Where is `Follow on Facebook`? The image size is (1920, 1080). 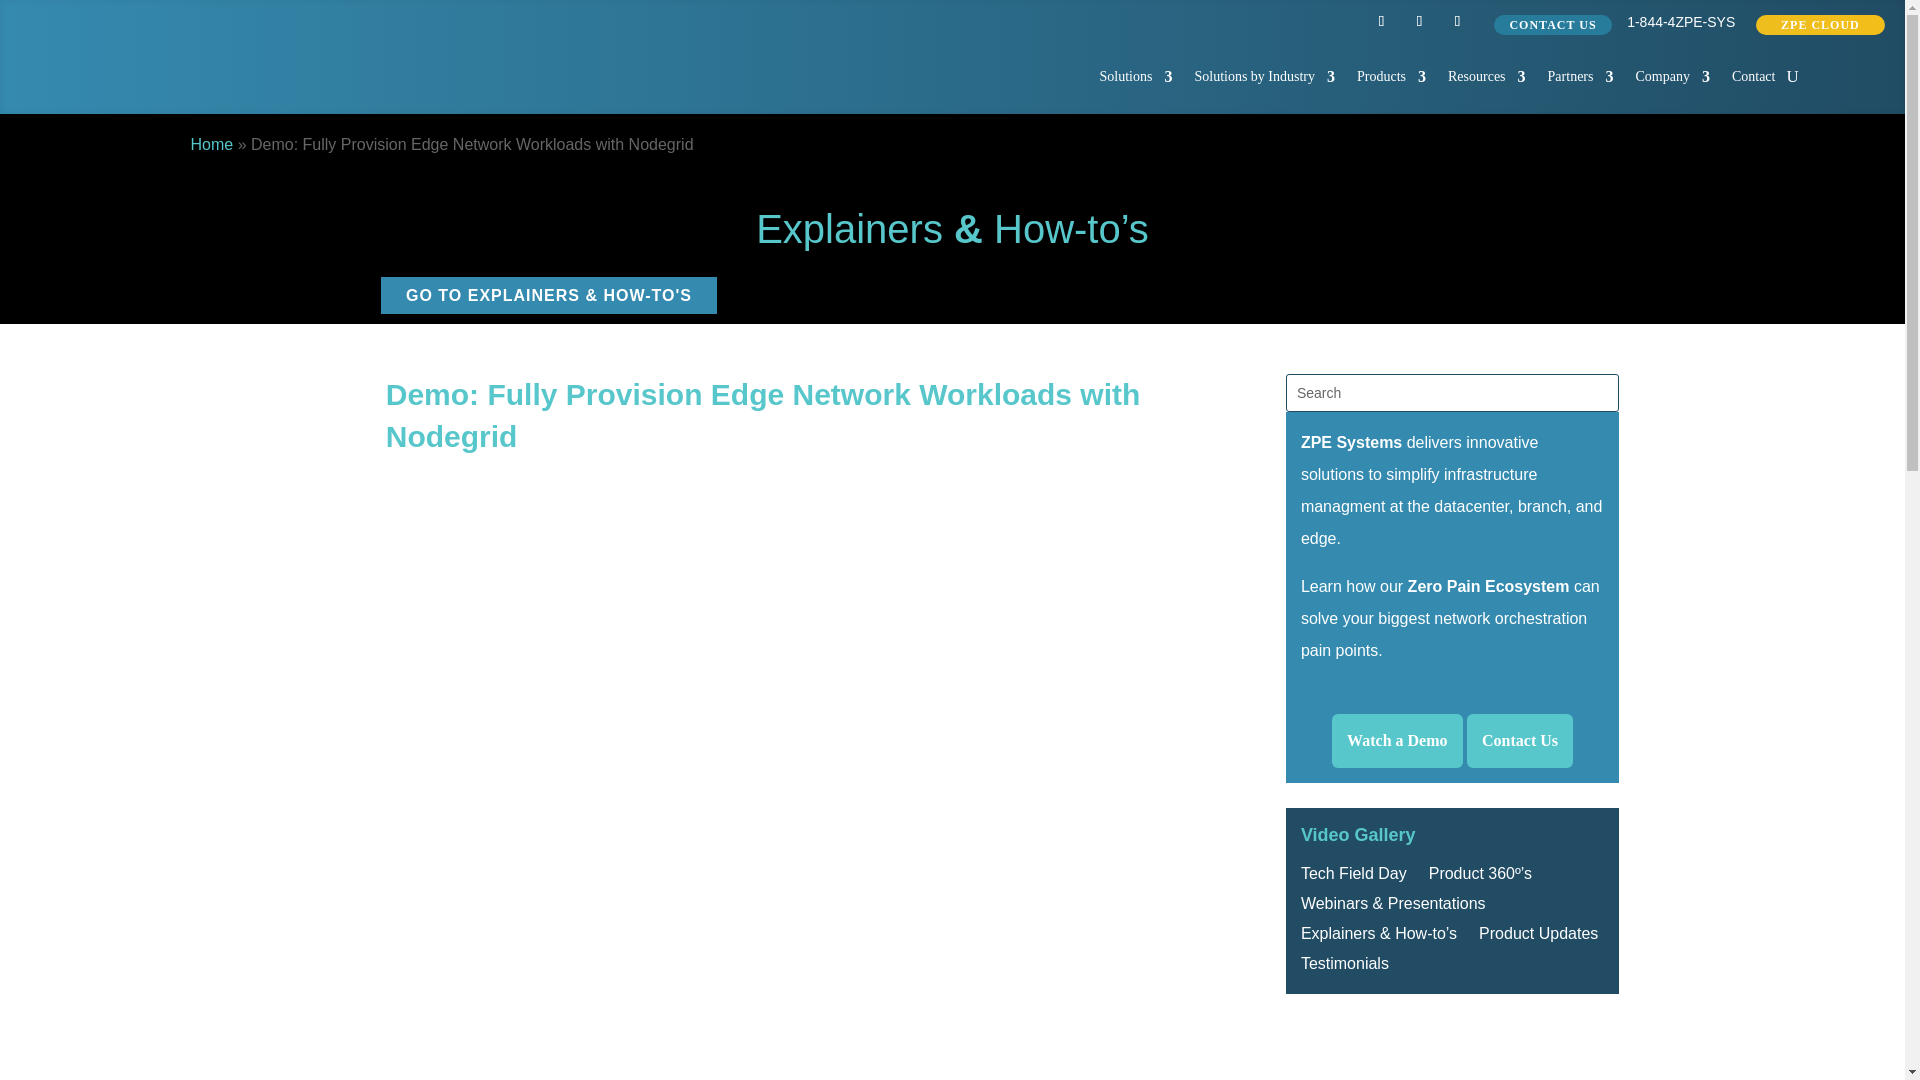
Follow on Facebook is located at coordinates (1456, 20).